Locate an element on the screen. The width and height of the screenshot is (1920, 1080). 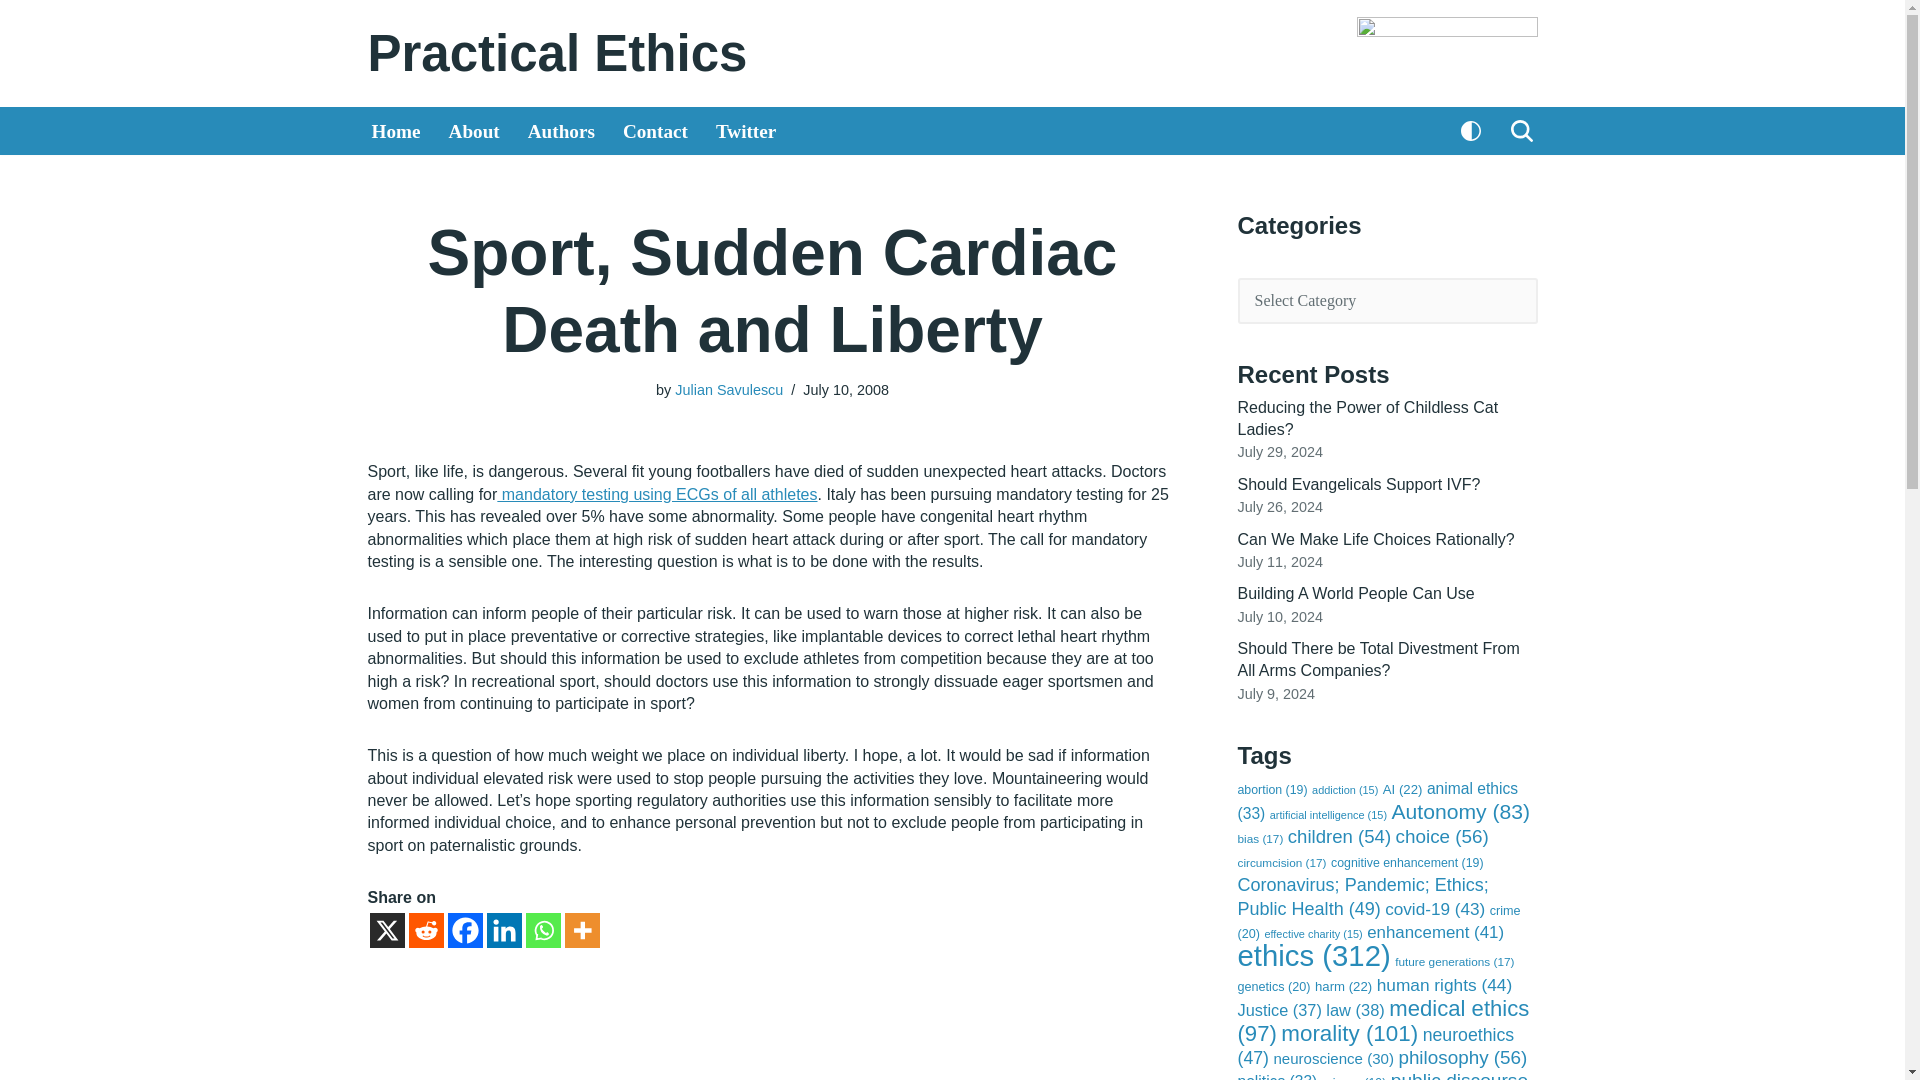
Should Evangelicals Support IVF? is located at coordinates (1359, 484).